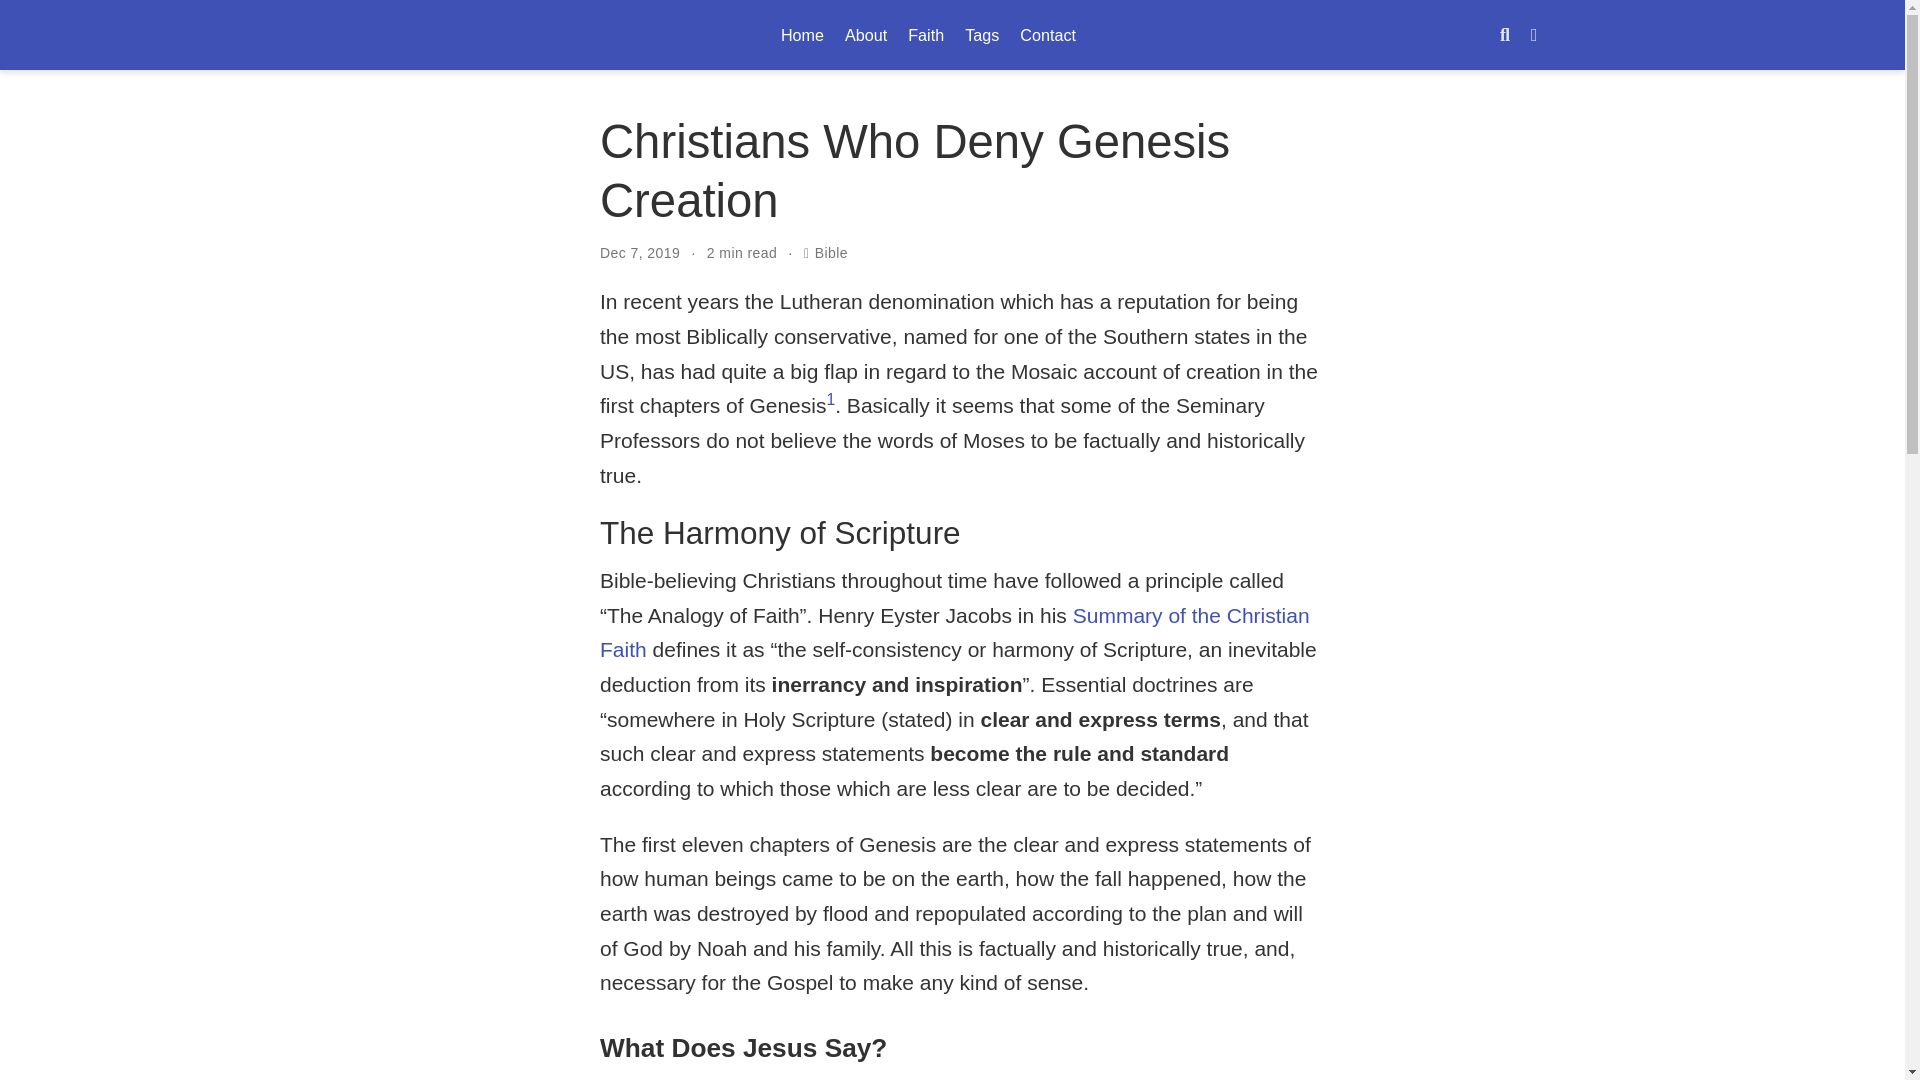 Image resolution: width=1920 pixels, height=1080 pixels. What do you see at coordinates (954, 632) in the screenshot?
I see `Summary of the Christian Faith` at bounding box center [954, 632].